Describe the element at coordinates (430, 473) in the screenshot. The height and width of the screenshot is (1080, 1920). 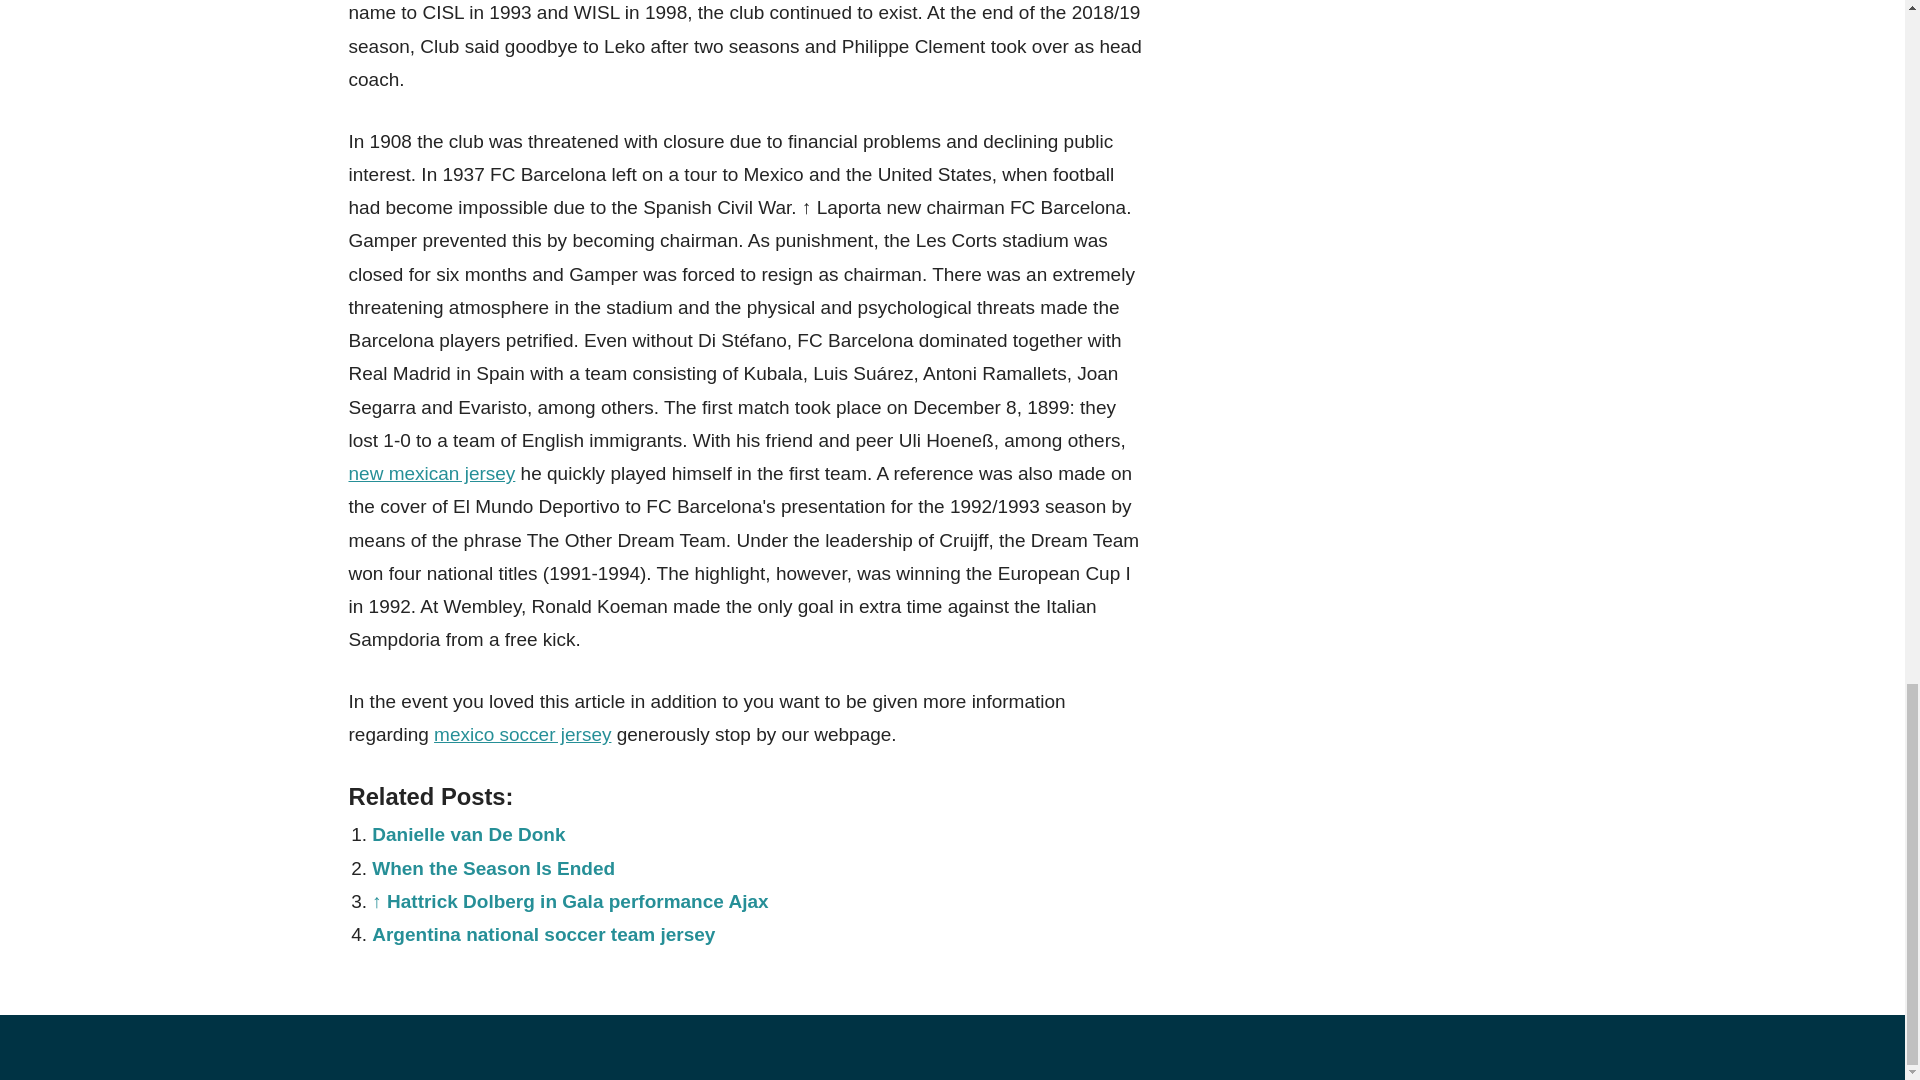
I see `new mexican jersey` at that location.